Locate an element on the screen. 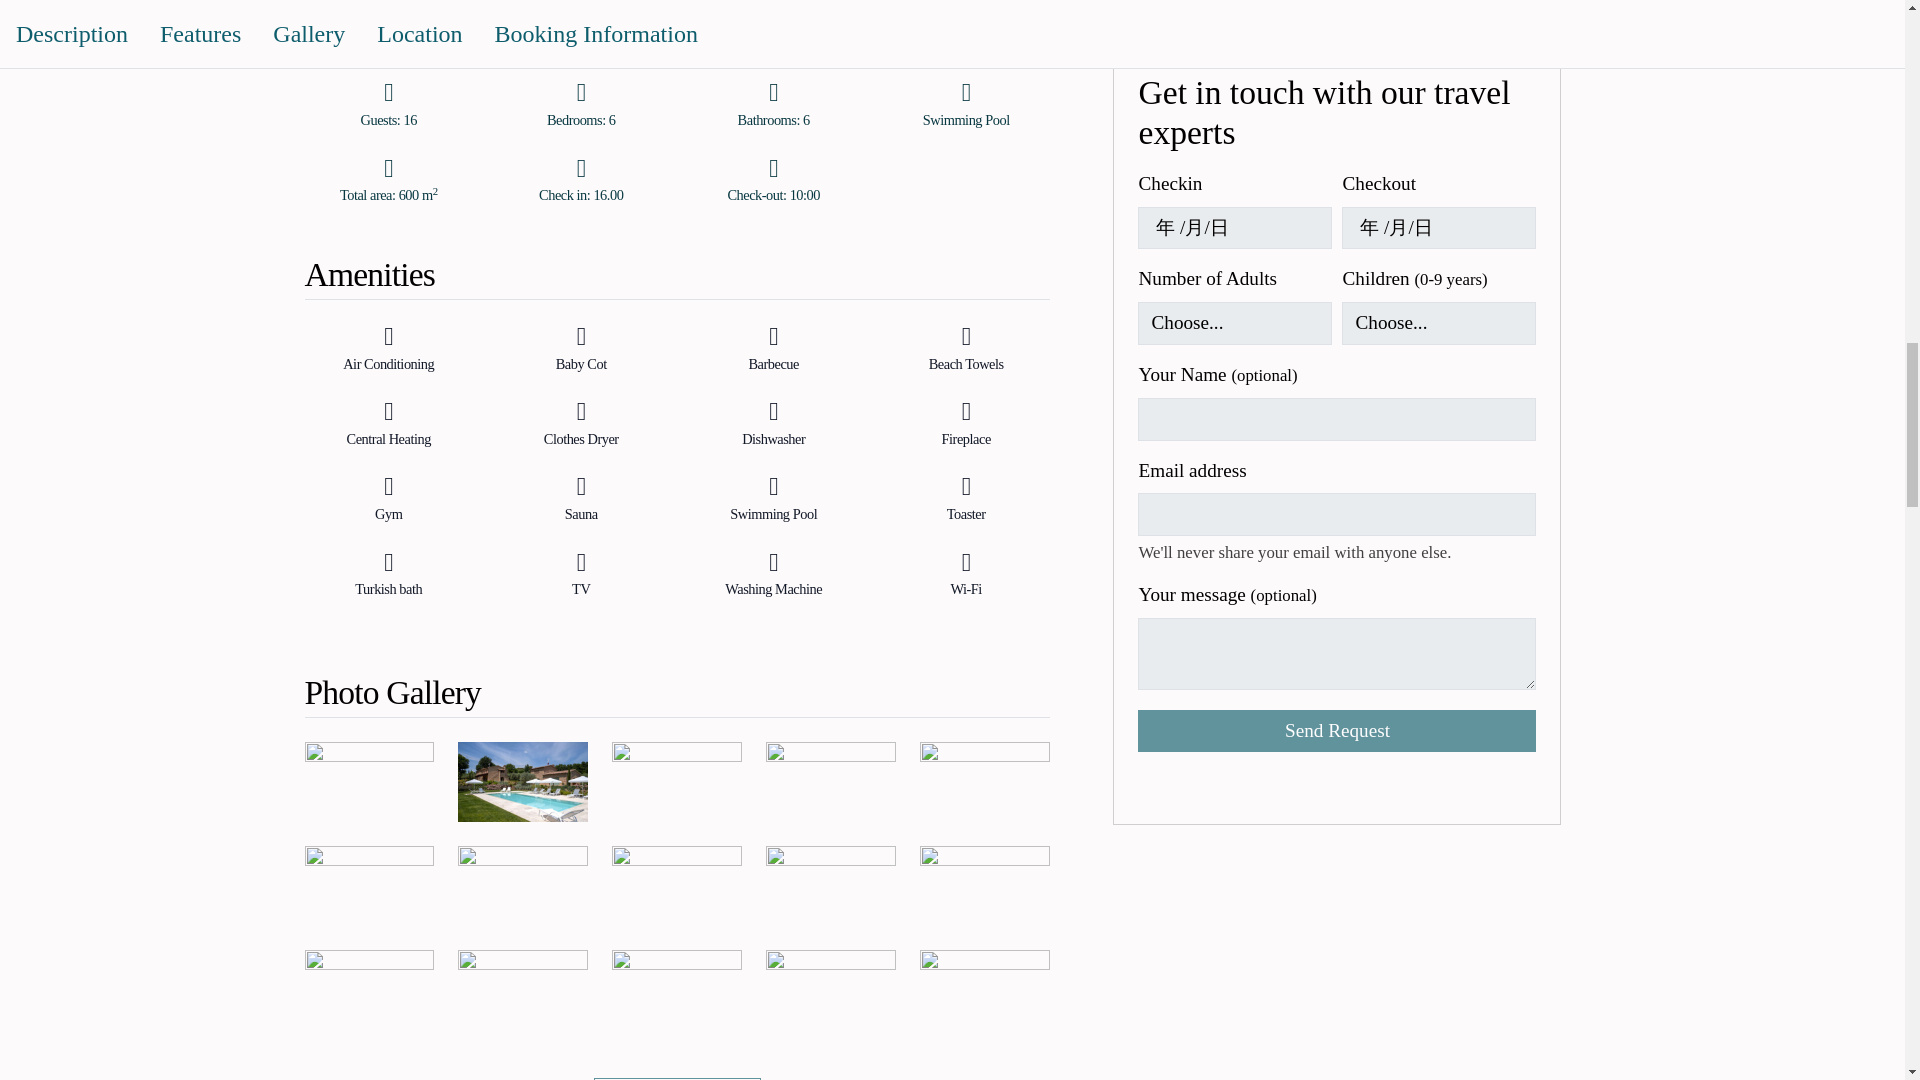 The width and height of the screenshot is (1920, 1080). Image 2 of 67 is located at coordinates (522, 781).